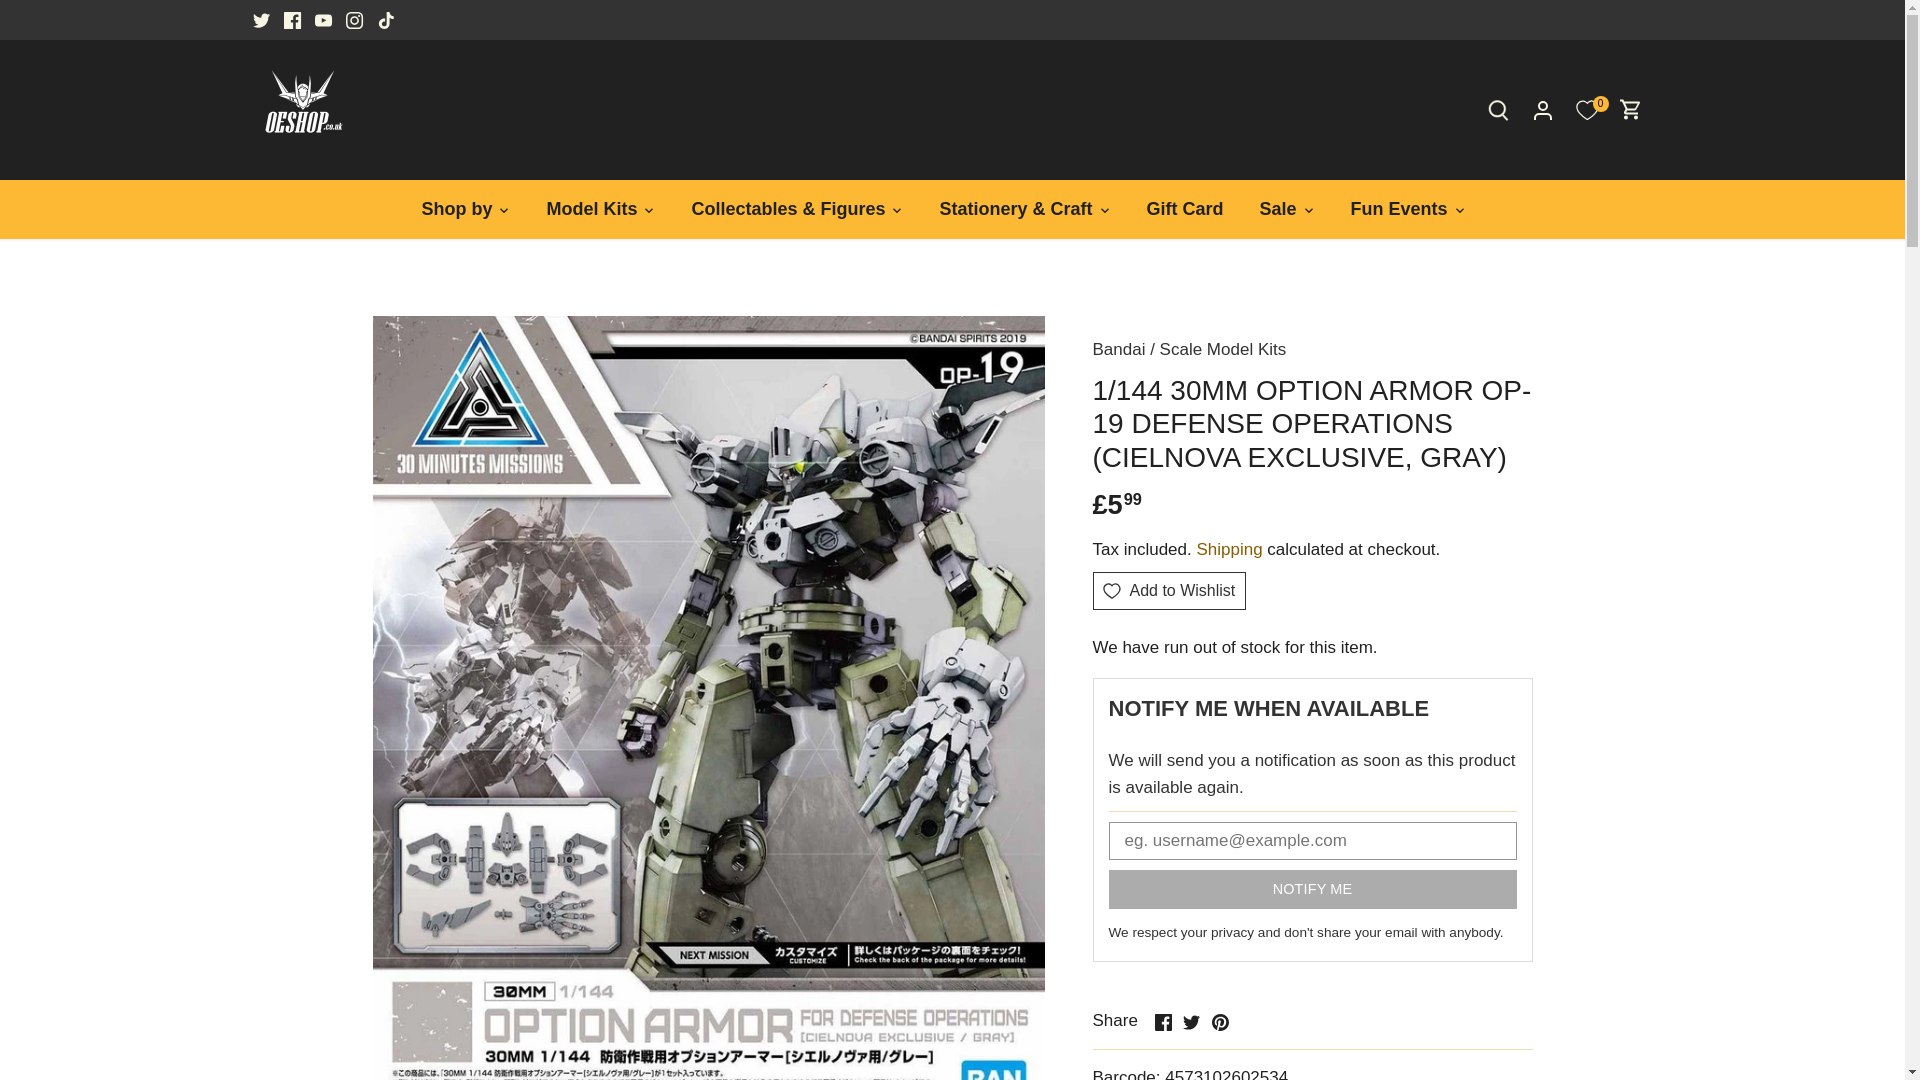 This screenshot has height=1080, width=1920. Describe the element at coordinates (323, 20) in the screenshot. I see `Youtube` at that location.